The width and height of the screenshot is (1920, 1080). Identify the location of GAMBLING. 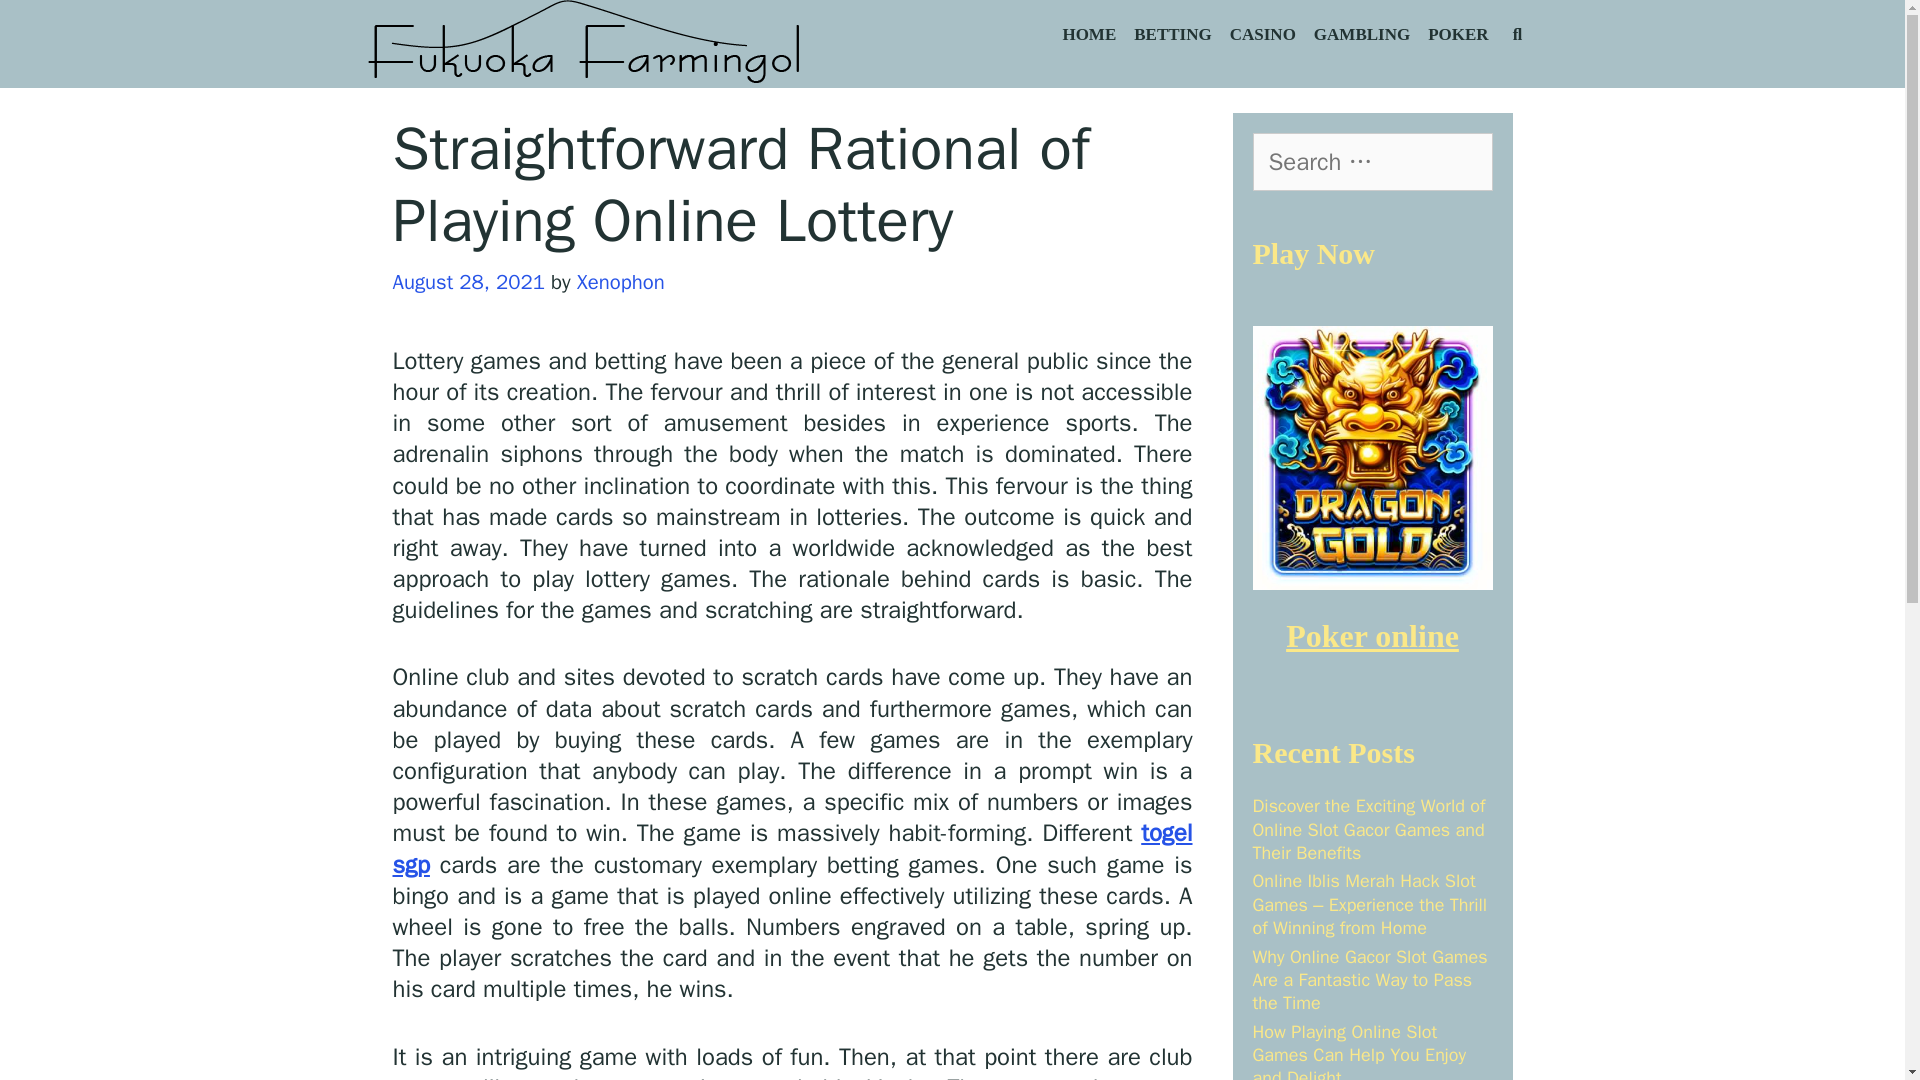
(1362, 35).